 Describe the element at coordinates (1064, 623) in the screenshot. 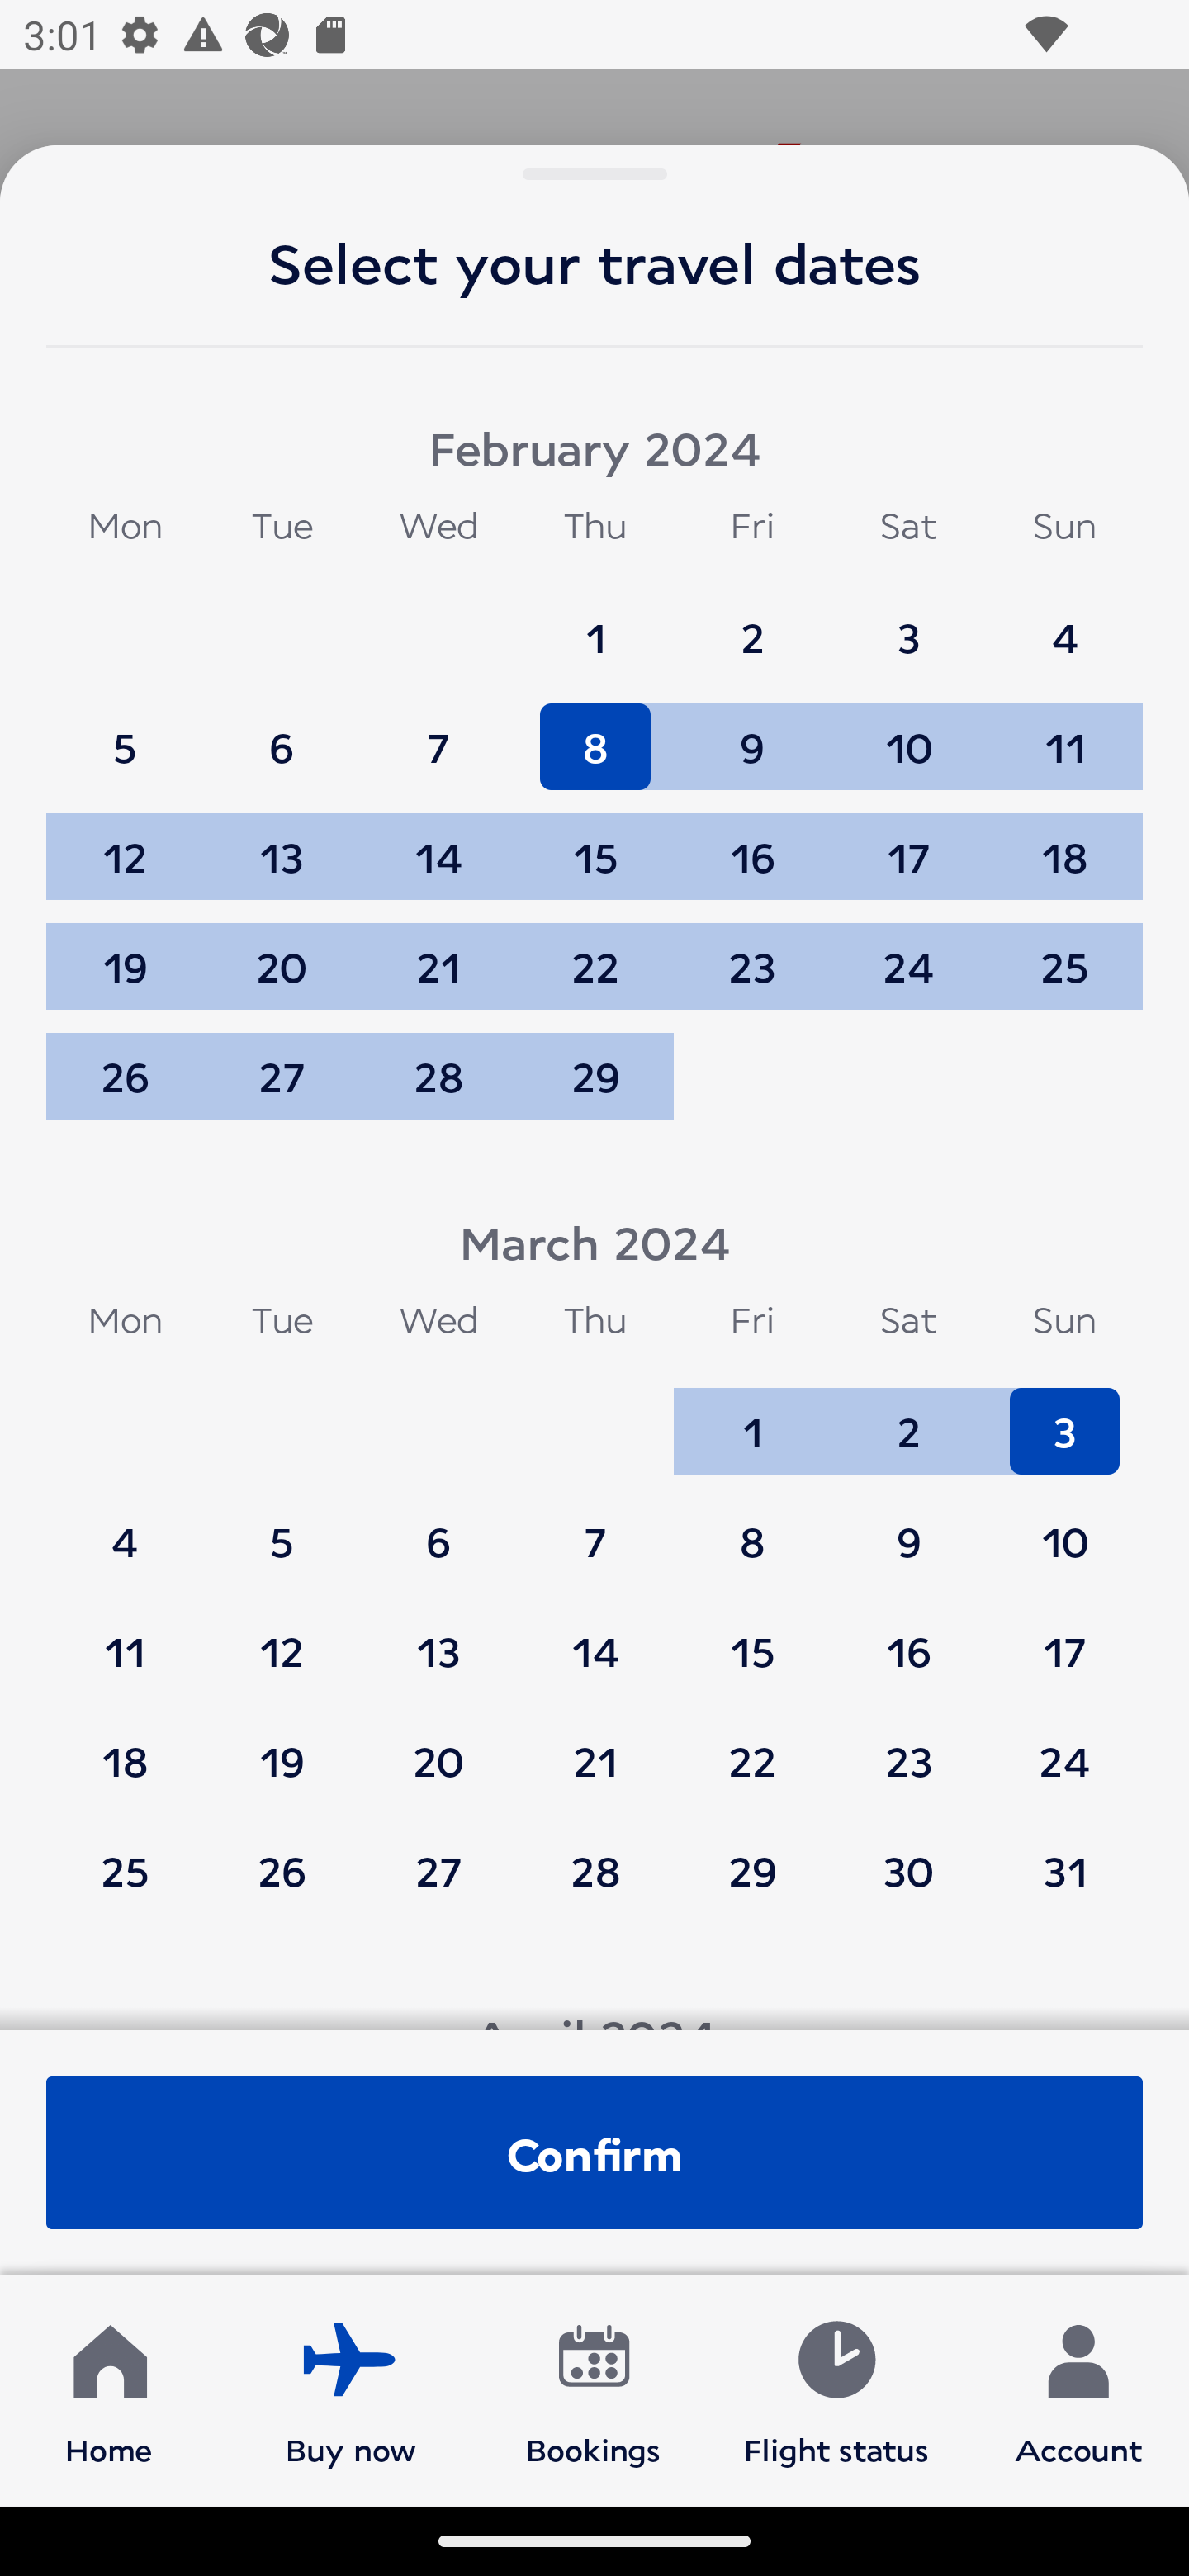

I see `4` at that location.